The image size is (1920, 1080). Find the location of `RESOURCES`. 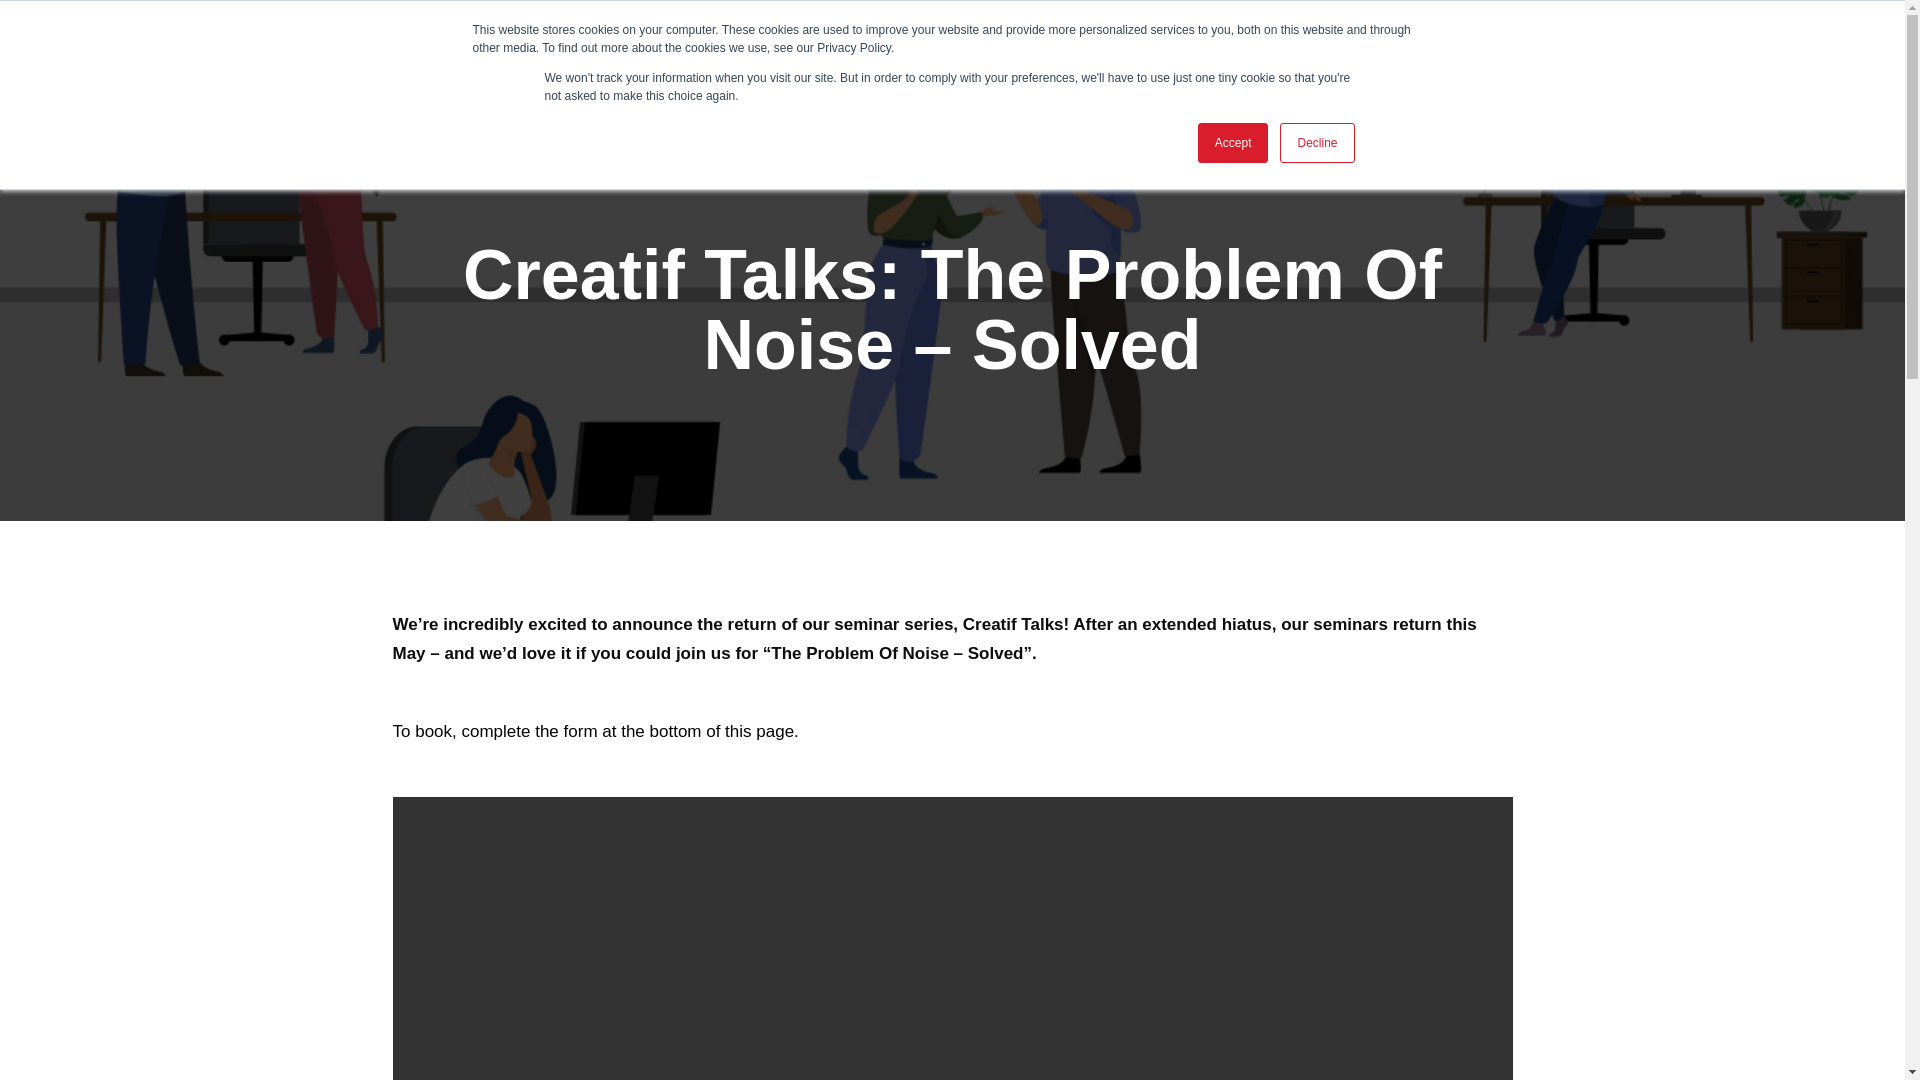

RESOURCES is located at coordinates (1018, 44).